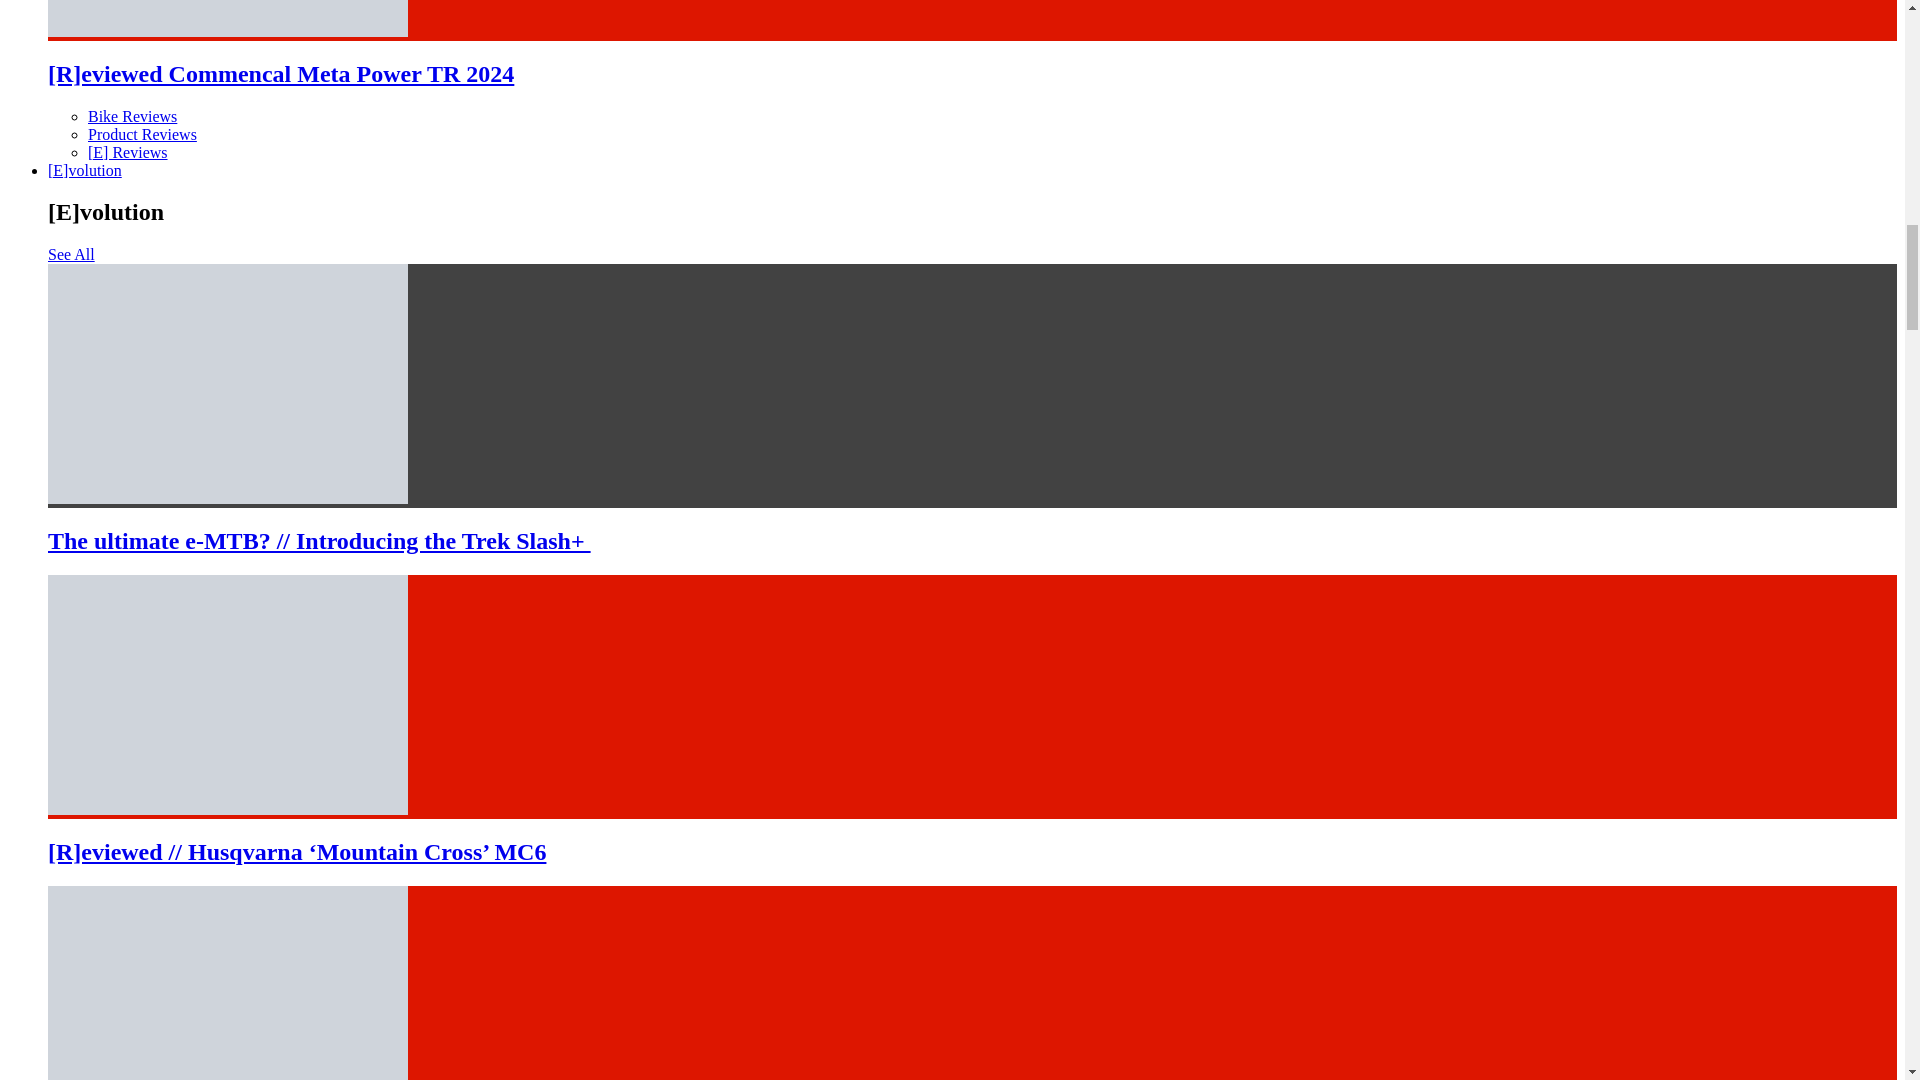  Describe the element at coordinates (71, 254) in the screenshot. I see `See All` at that location.